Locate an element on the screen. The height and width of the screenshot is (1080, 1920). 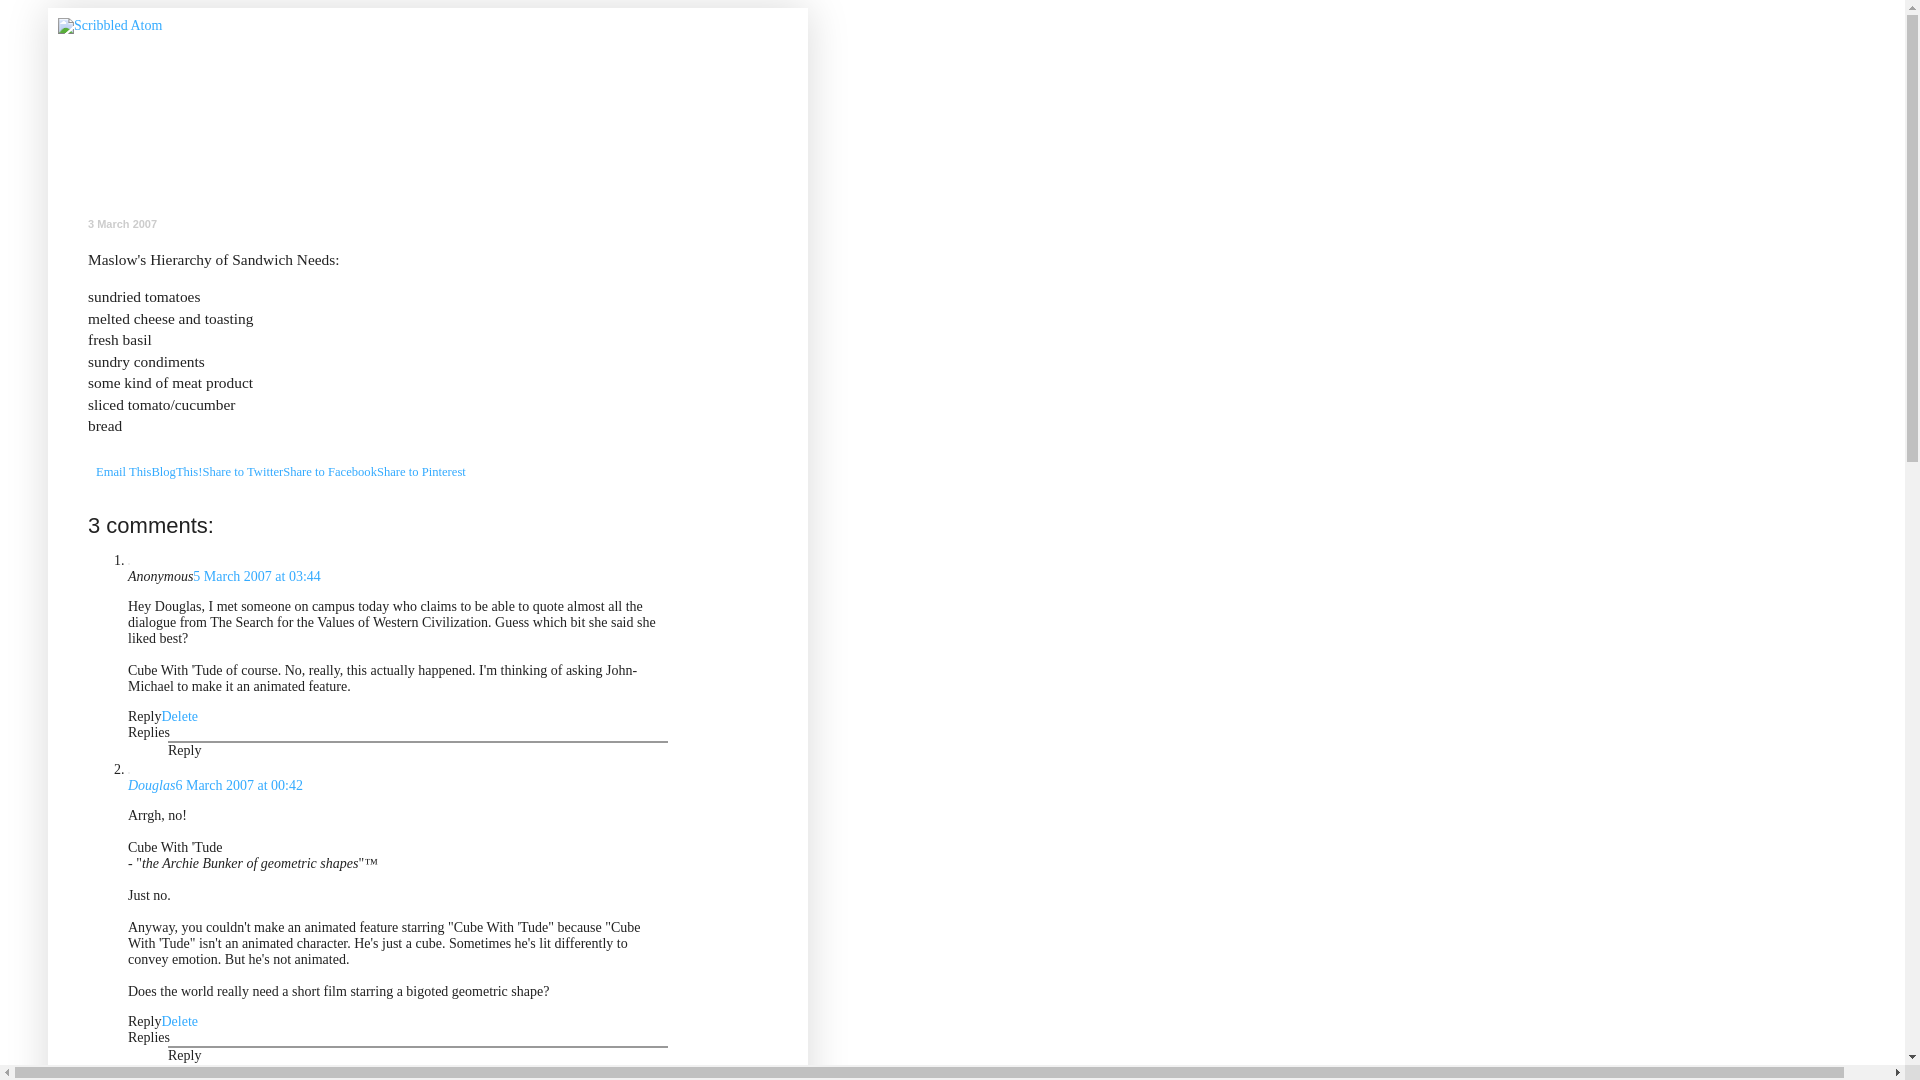
Reply is located at coordinates (184, 750).